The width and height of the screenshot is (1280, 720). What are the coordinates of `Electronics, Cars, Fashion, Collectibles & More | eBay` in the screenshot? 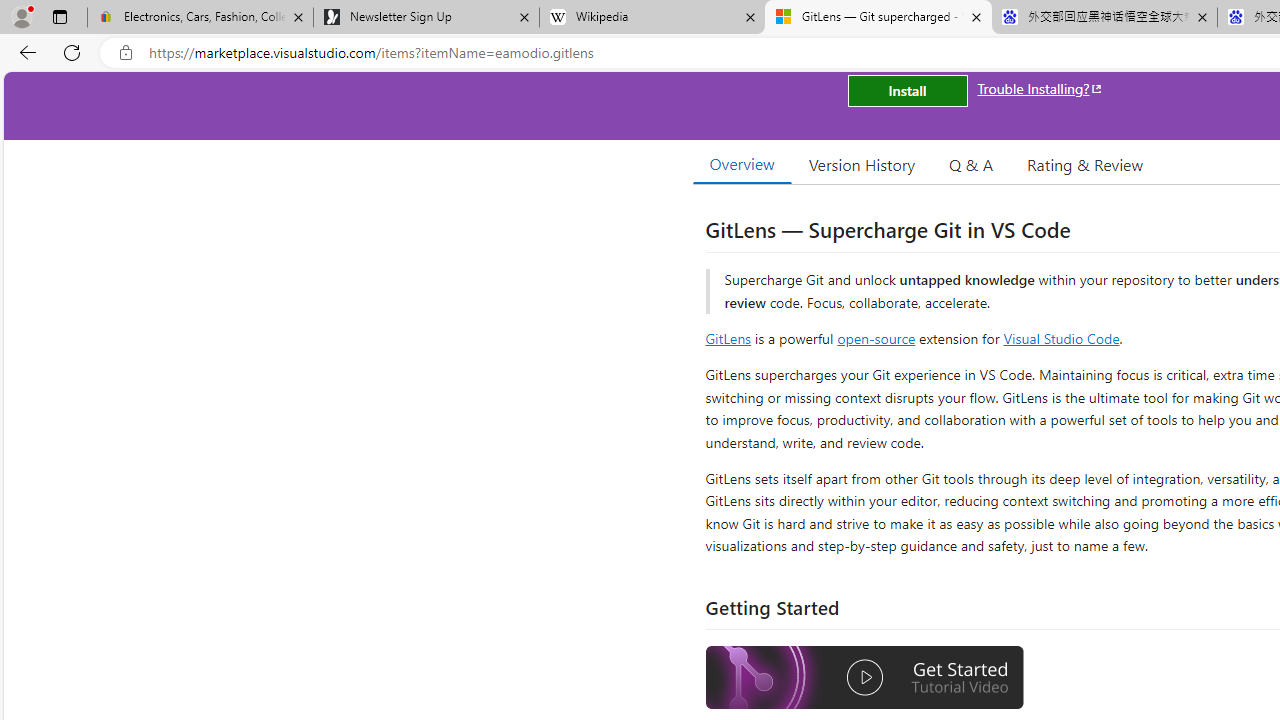 It's located at (200, 18).